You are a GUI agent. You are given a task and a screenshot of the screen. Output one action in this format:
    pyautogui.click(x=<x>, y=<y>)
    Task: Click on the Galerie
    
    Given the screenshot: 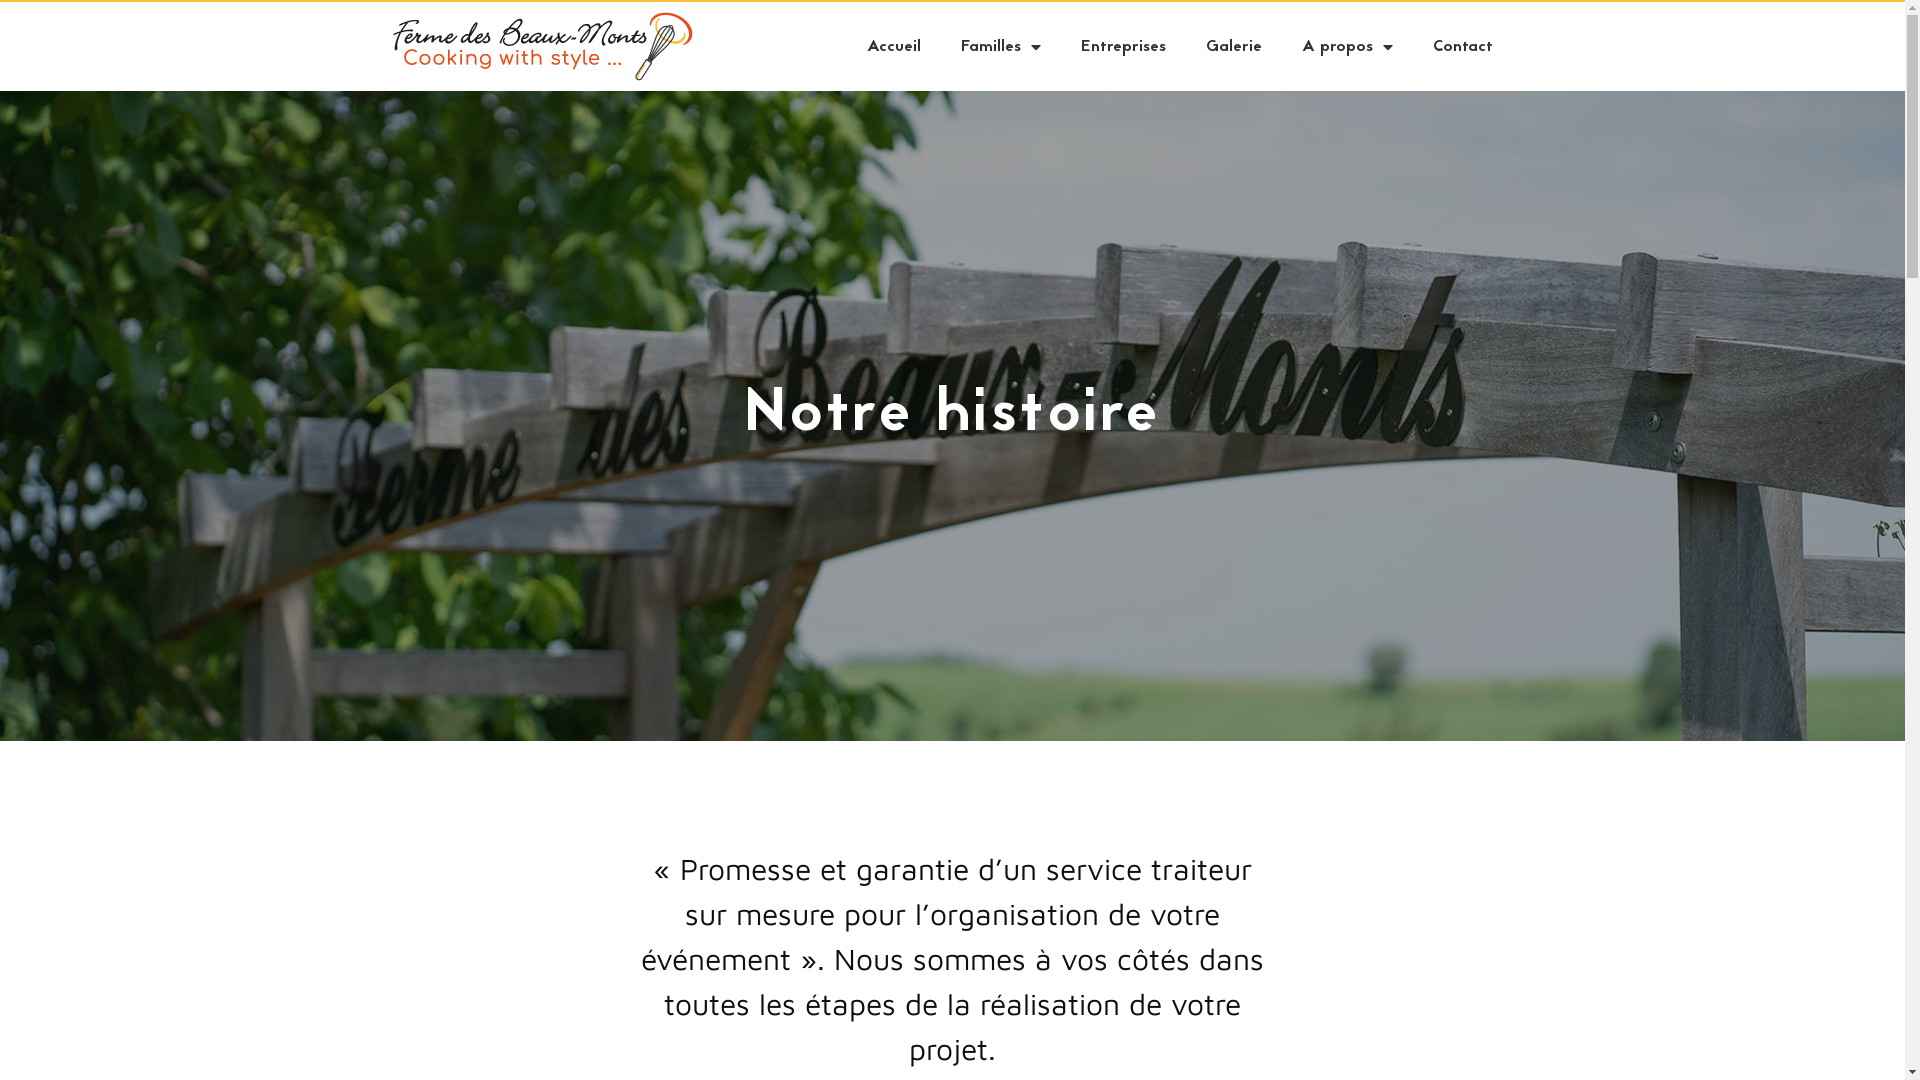 What is the action you would take?
    pyautogui.click(x=1234, y=47)
    